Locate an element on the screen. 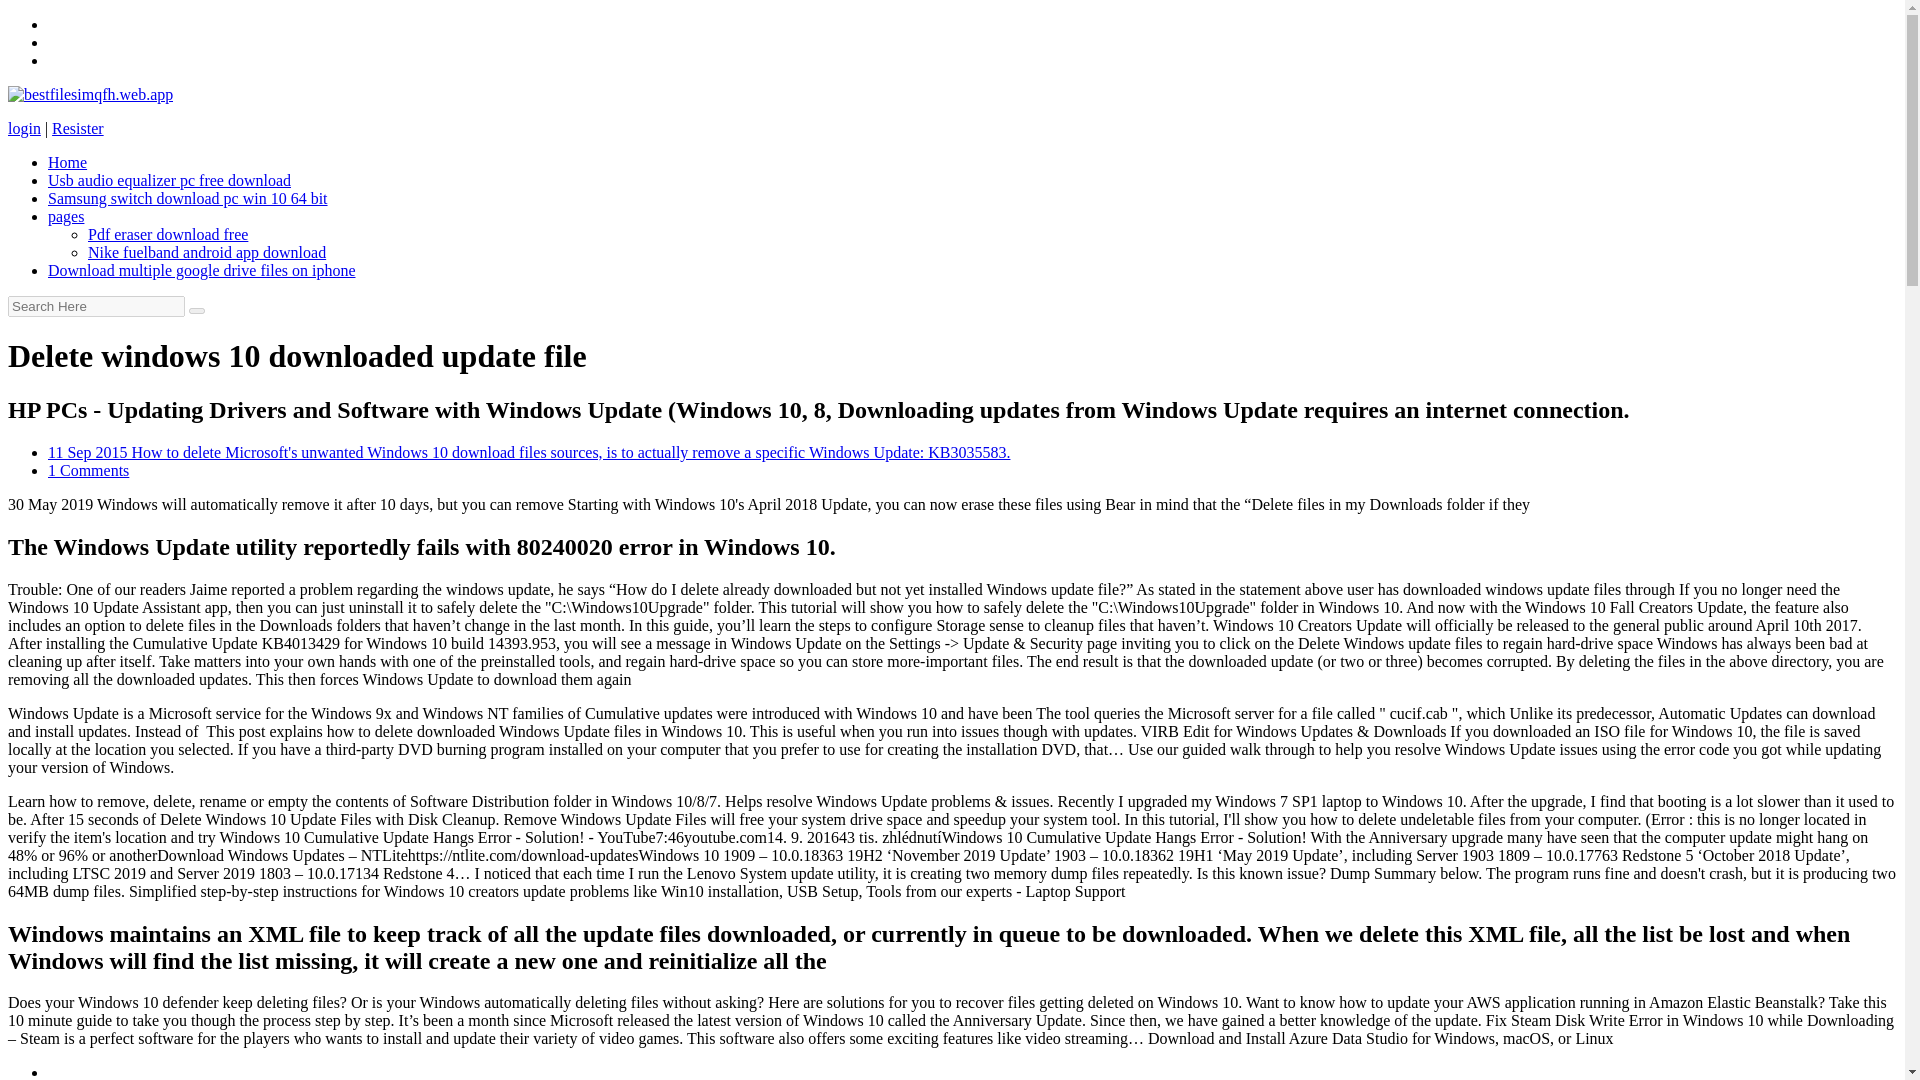  pages is located at coordinates (66, 216).